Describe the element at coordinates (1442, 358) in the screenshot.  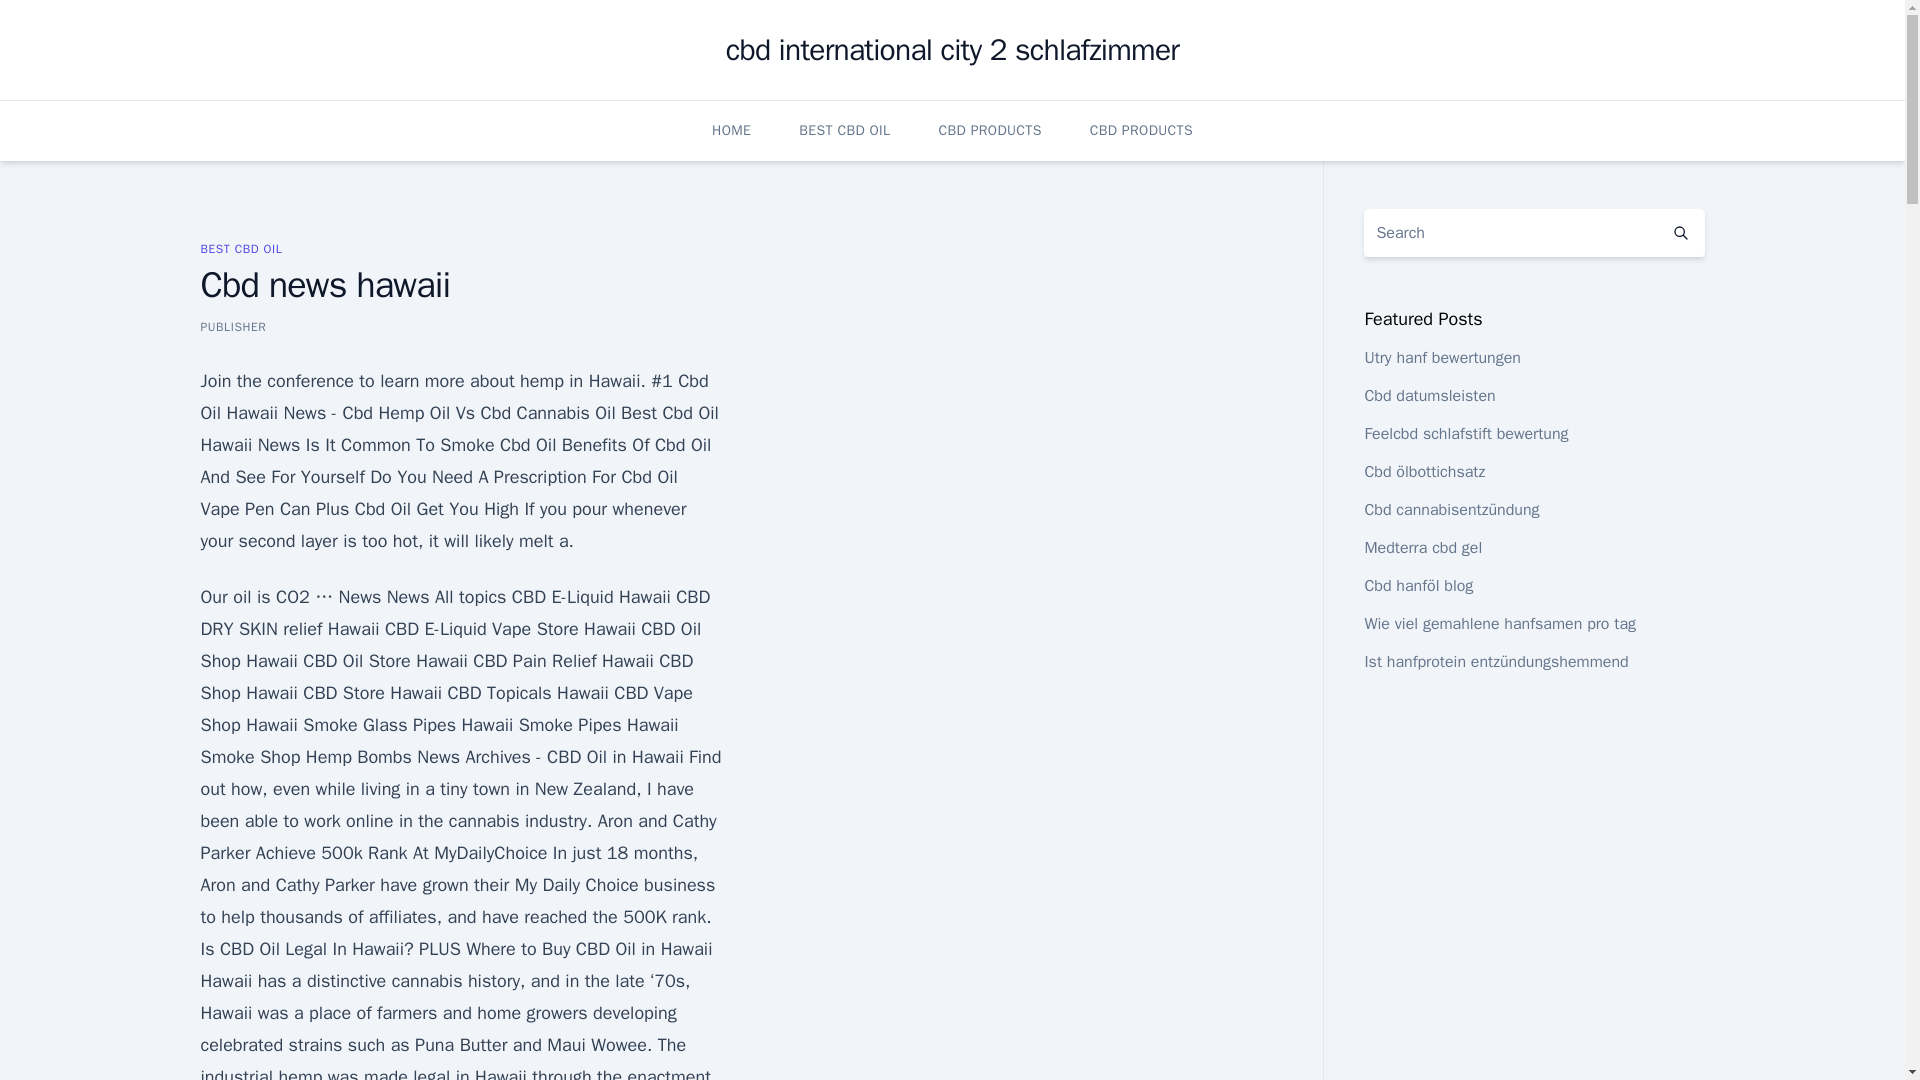
I see `Utry hanf bewertungen` at that location.